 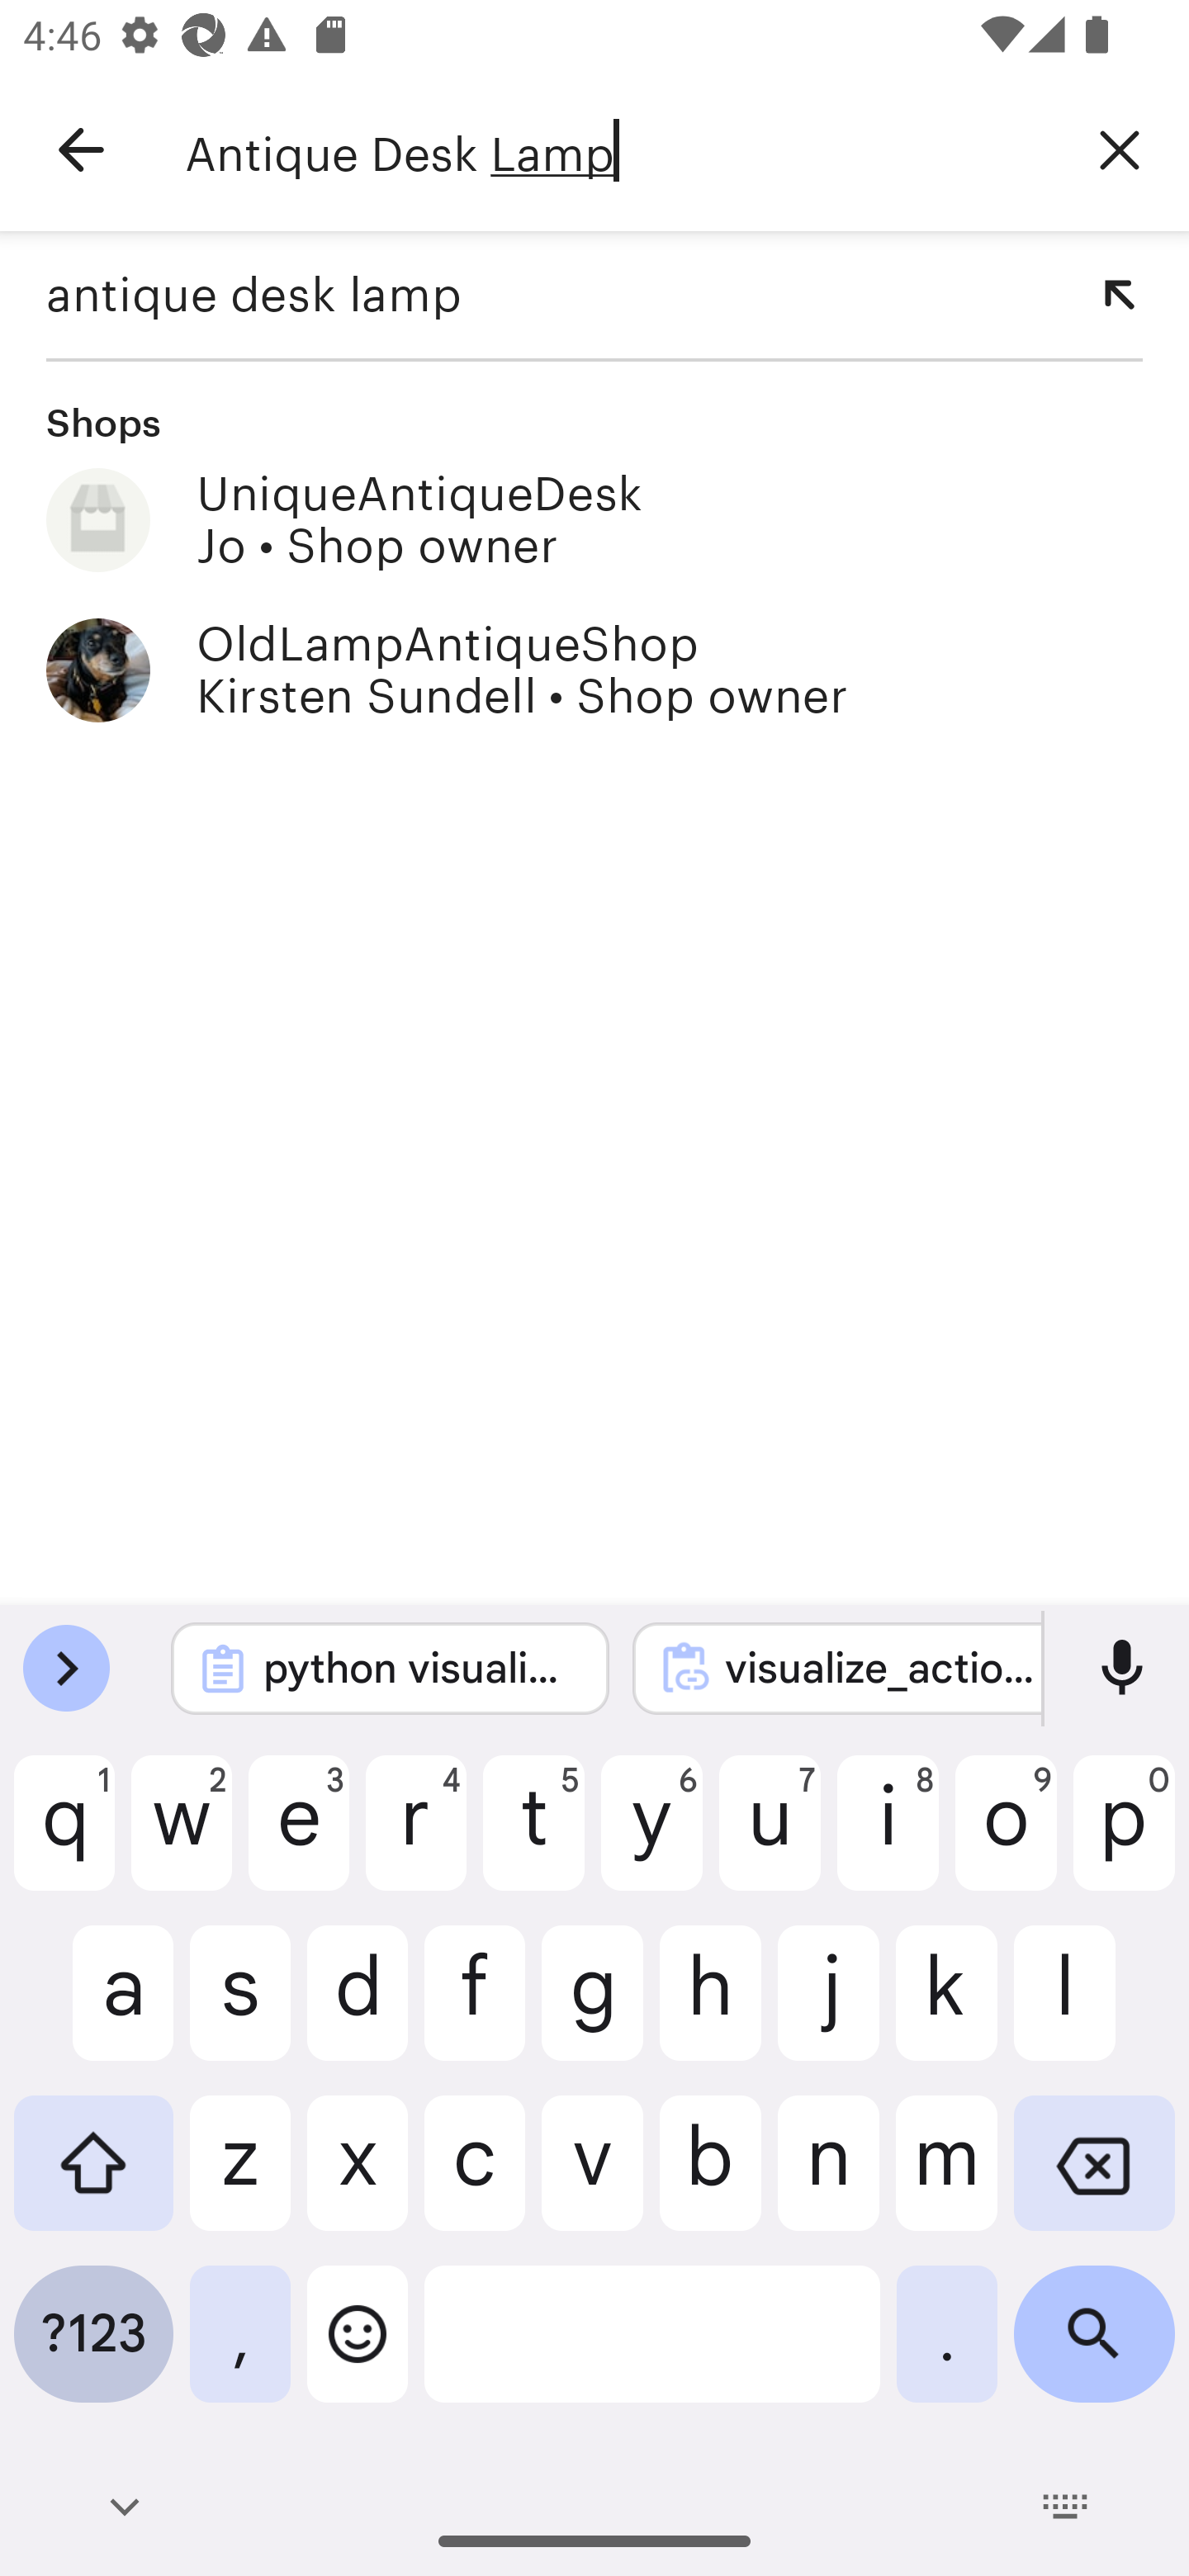 I want to click on Antique Desk Lamp, so click(x=618, y=150).